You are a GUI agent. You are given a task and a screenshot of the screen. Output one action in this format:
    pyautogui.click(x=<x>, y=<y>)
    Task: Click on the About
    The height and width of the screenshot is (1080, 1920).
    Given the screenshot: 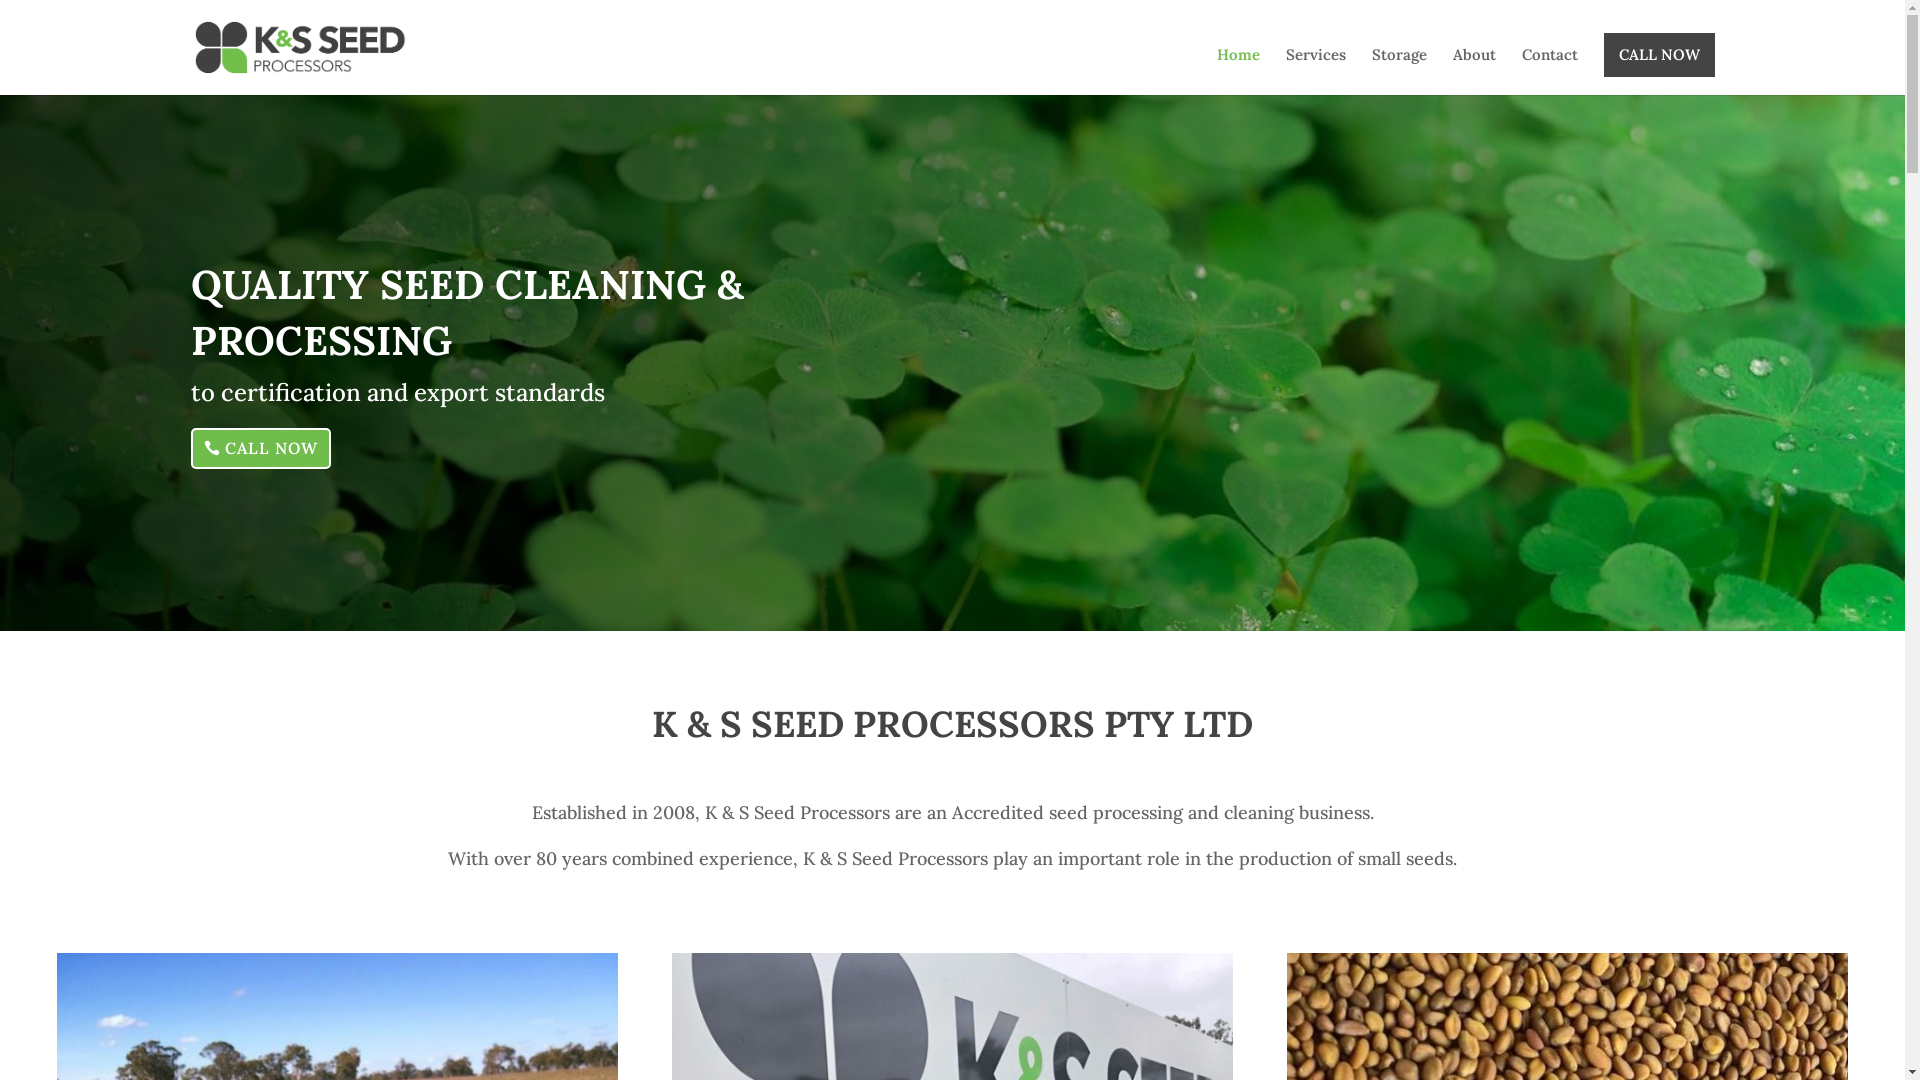 What is the action you would take?
    pyautogui.click(x=1474, y=72)
    